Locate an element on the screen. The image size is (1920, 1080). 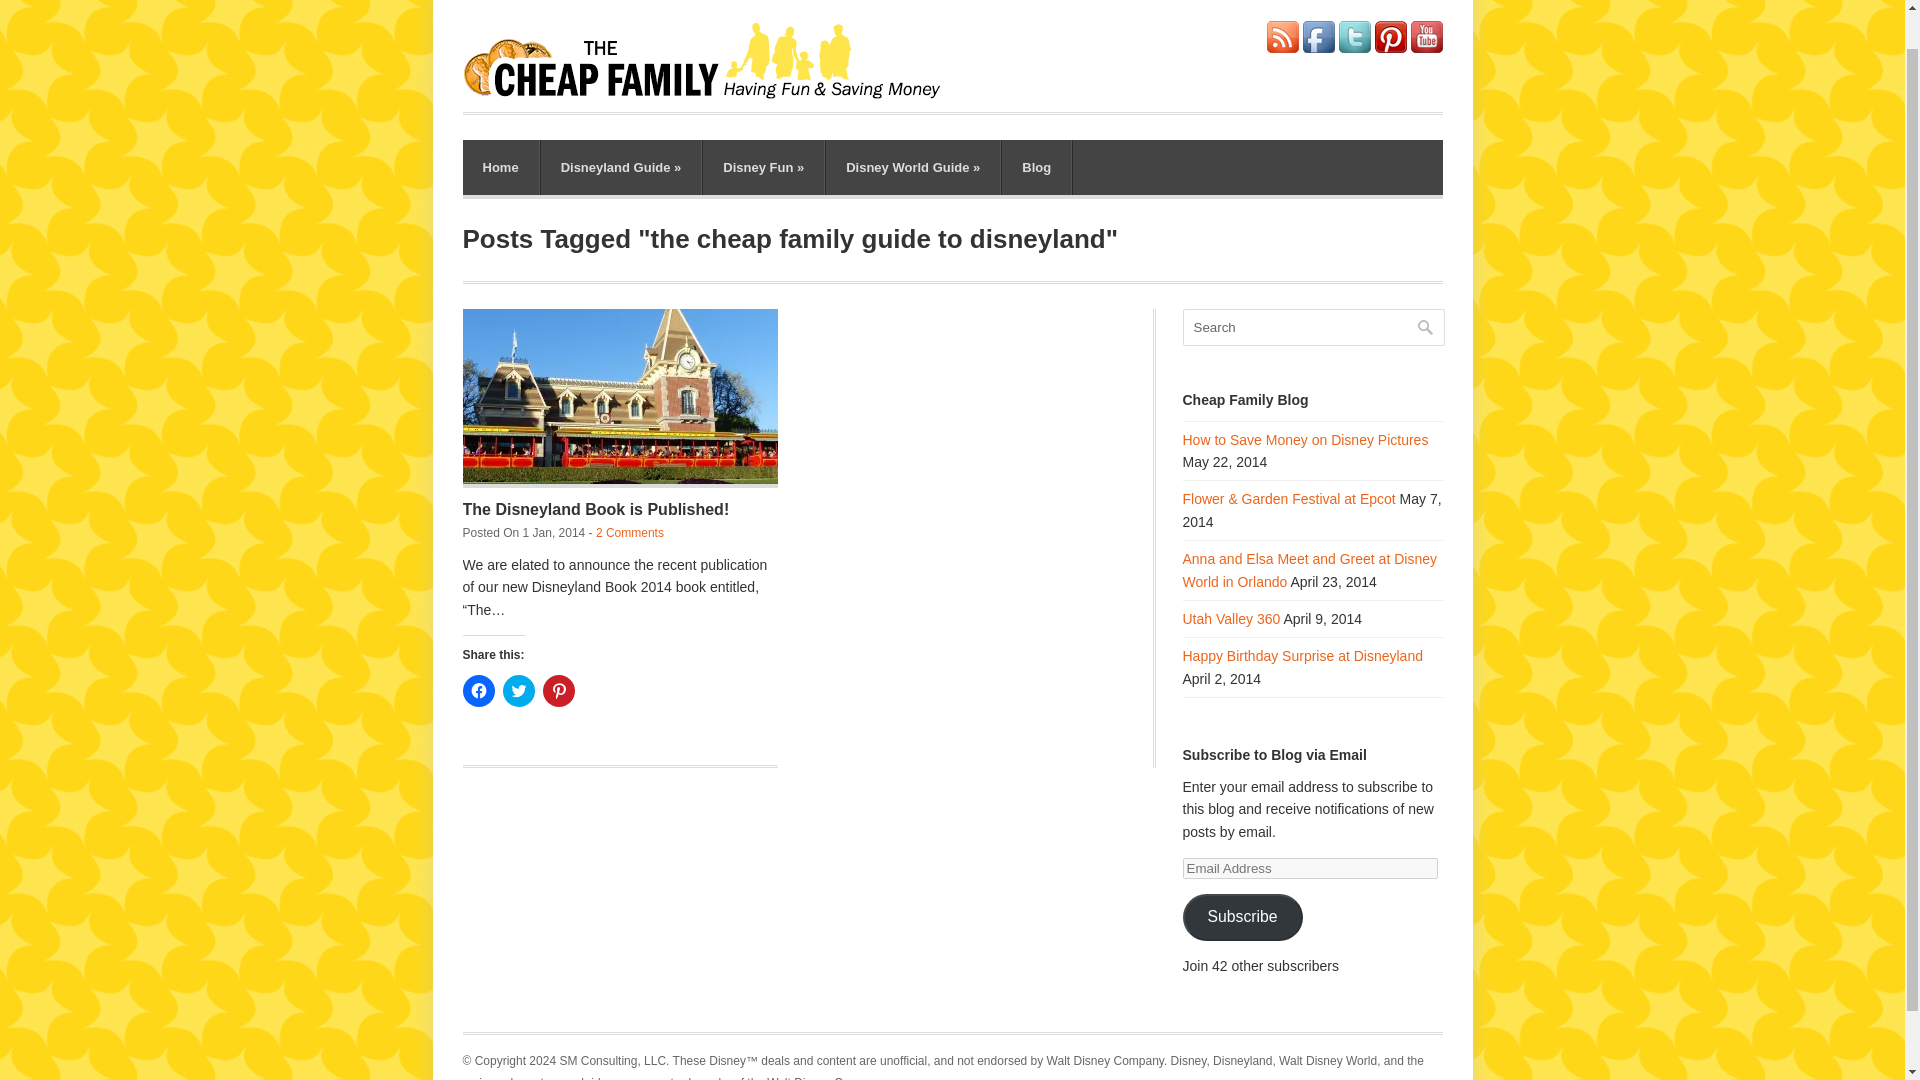
Anna and Elsa Meet and Greet at Disney World in Orlando is located at coordinates (1309, 569).